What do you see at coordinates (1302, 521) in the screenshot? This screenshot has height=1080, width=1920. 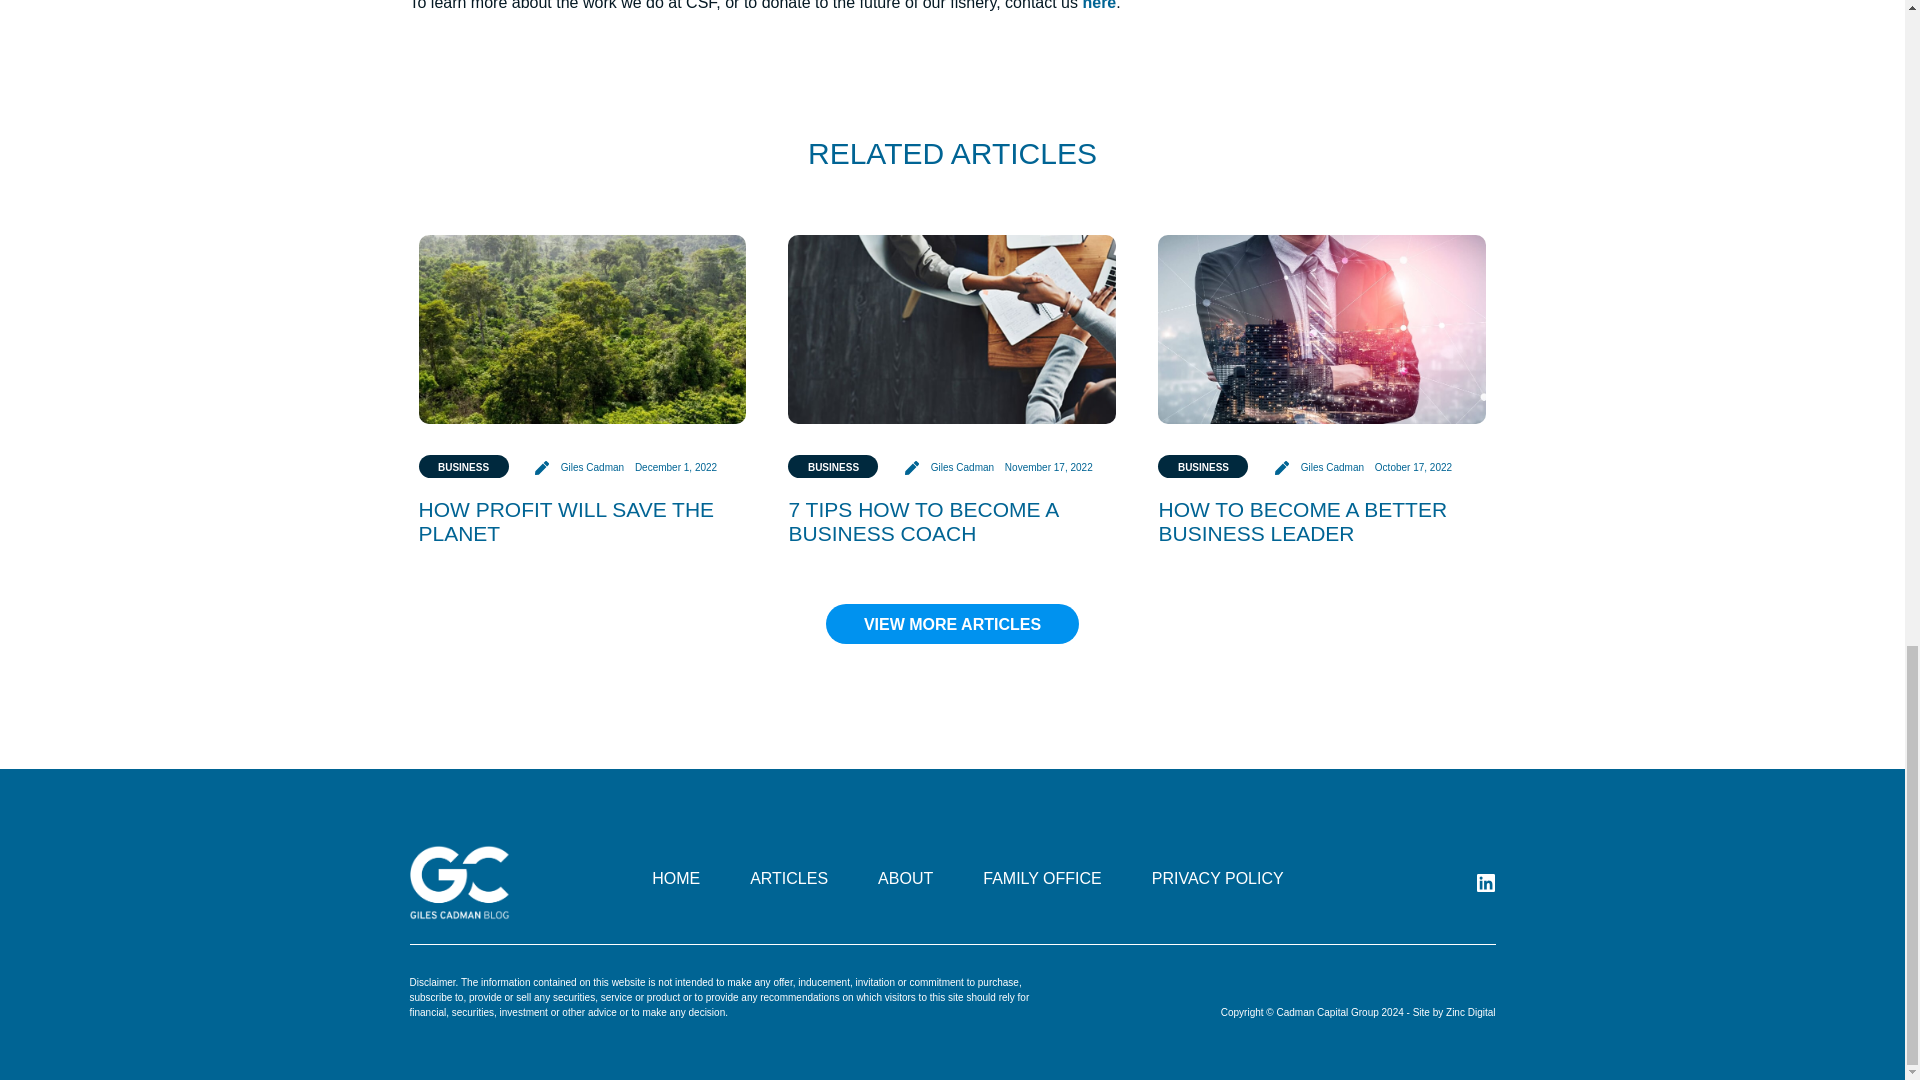 I see `HOW TO BECOME A BETTER BUSINESS LEADER` at bounding box center [1302, 521].